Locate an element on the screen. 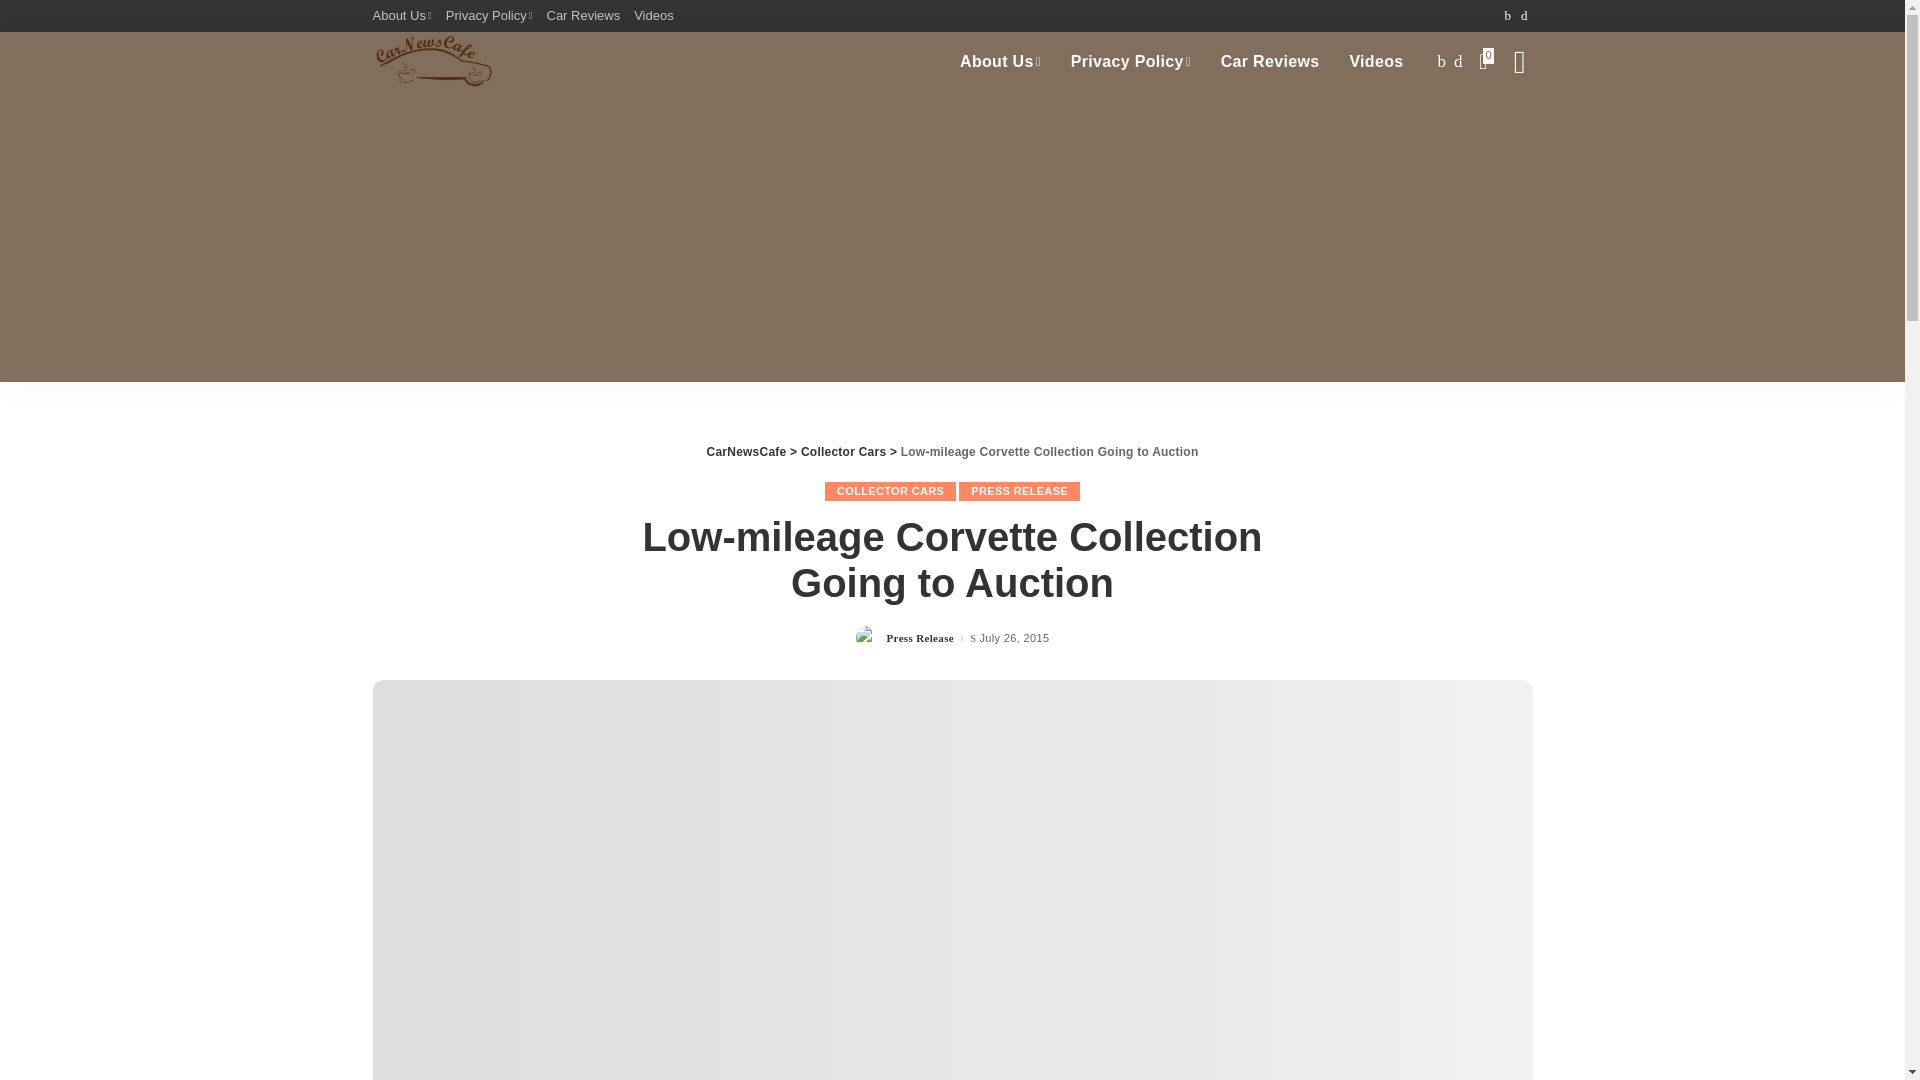 This screenshot has width=1920, height=1080. Videos is located at coordinates (1376, 62).